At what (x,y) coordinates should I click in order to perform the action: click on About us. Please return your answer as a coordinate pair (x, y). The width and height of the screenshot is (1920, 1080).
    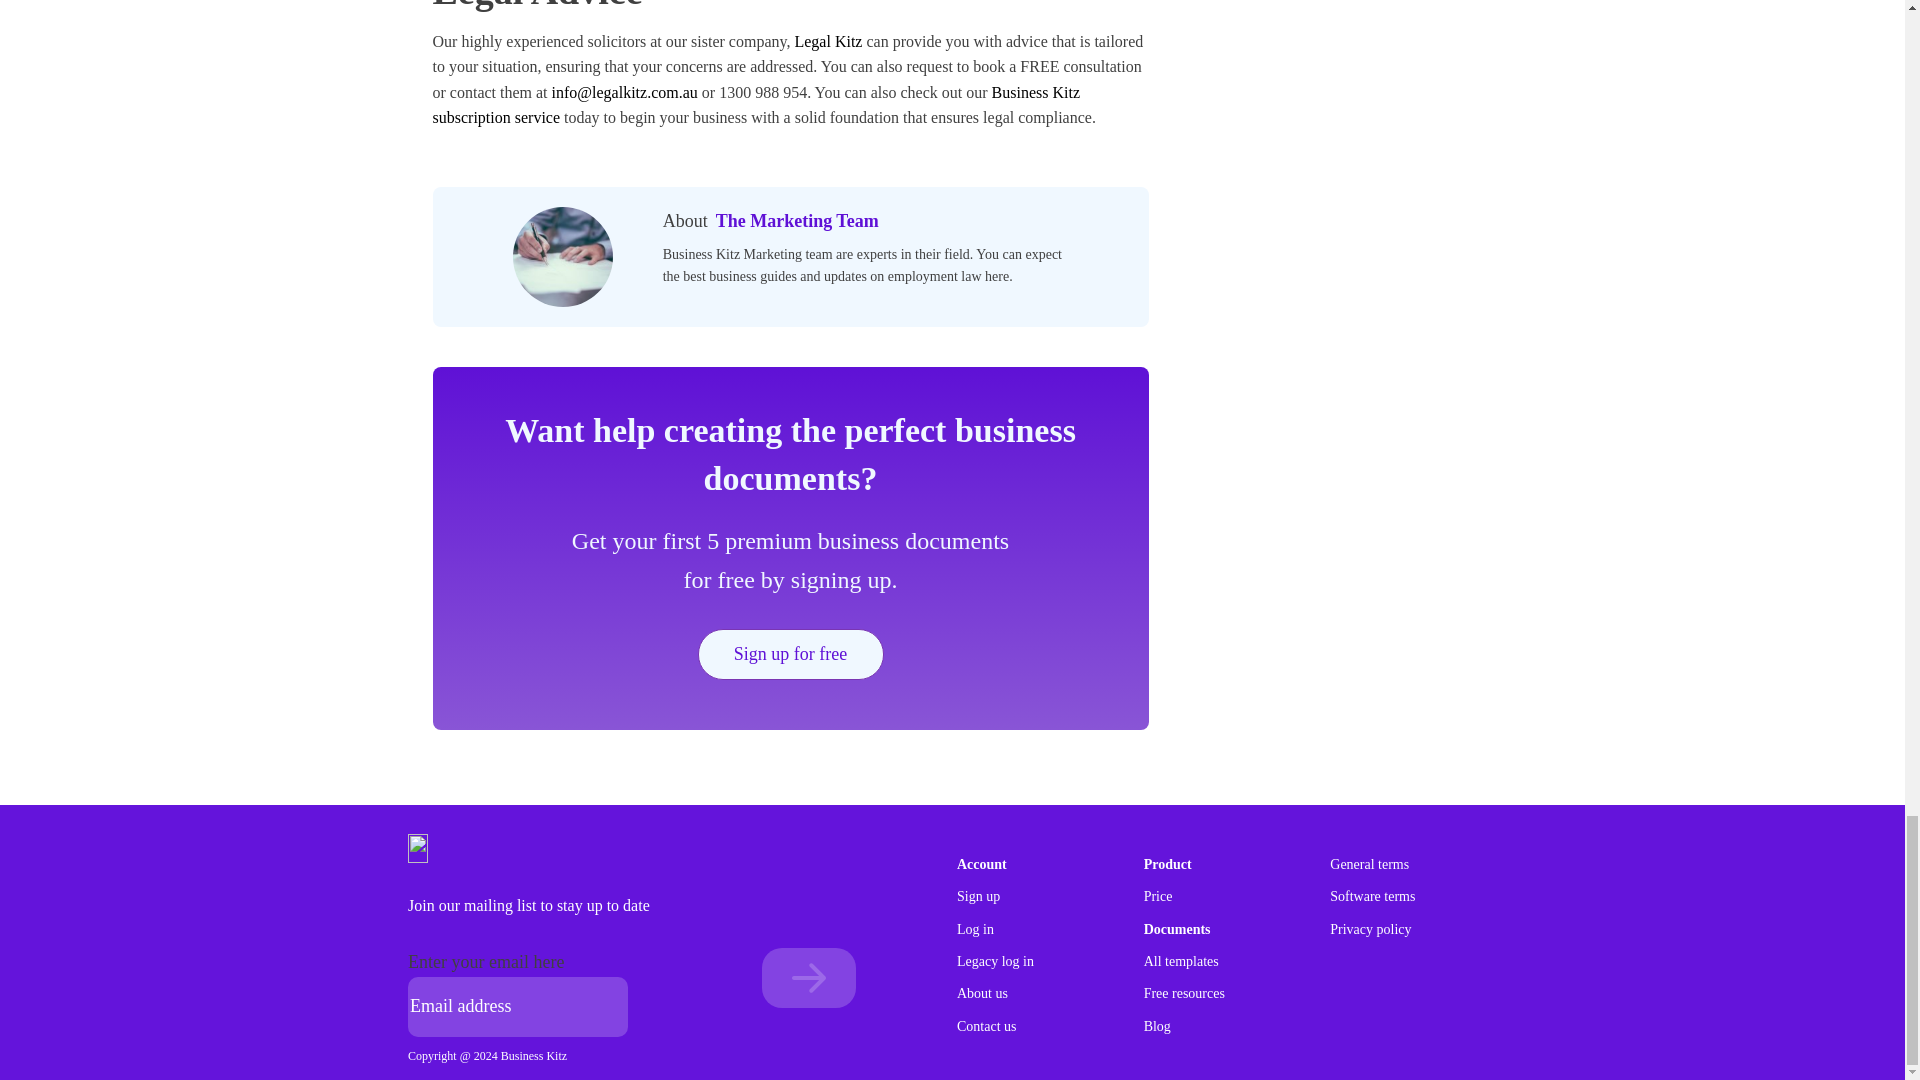
    Looking at the image, I should click on (982, 994).